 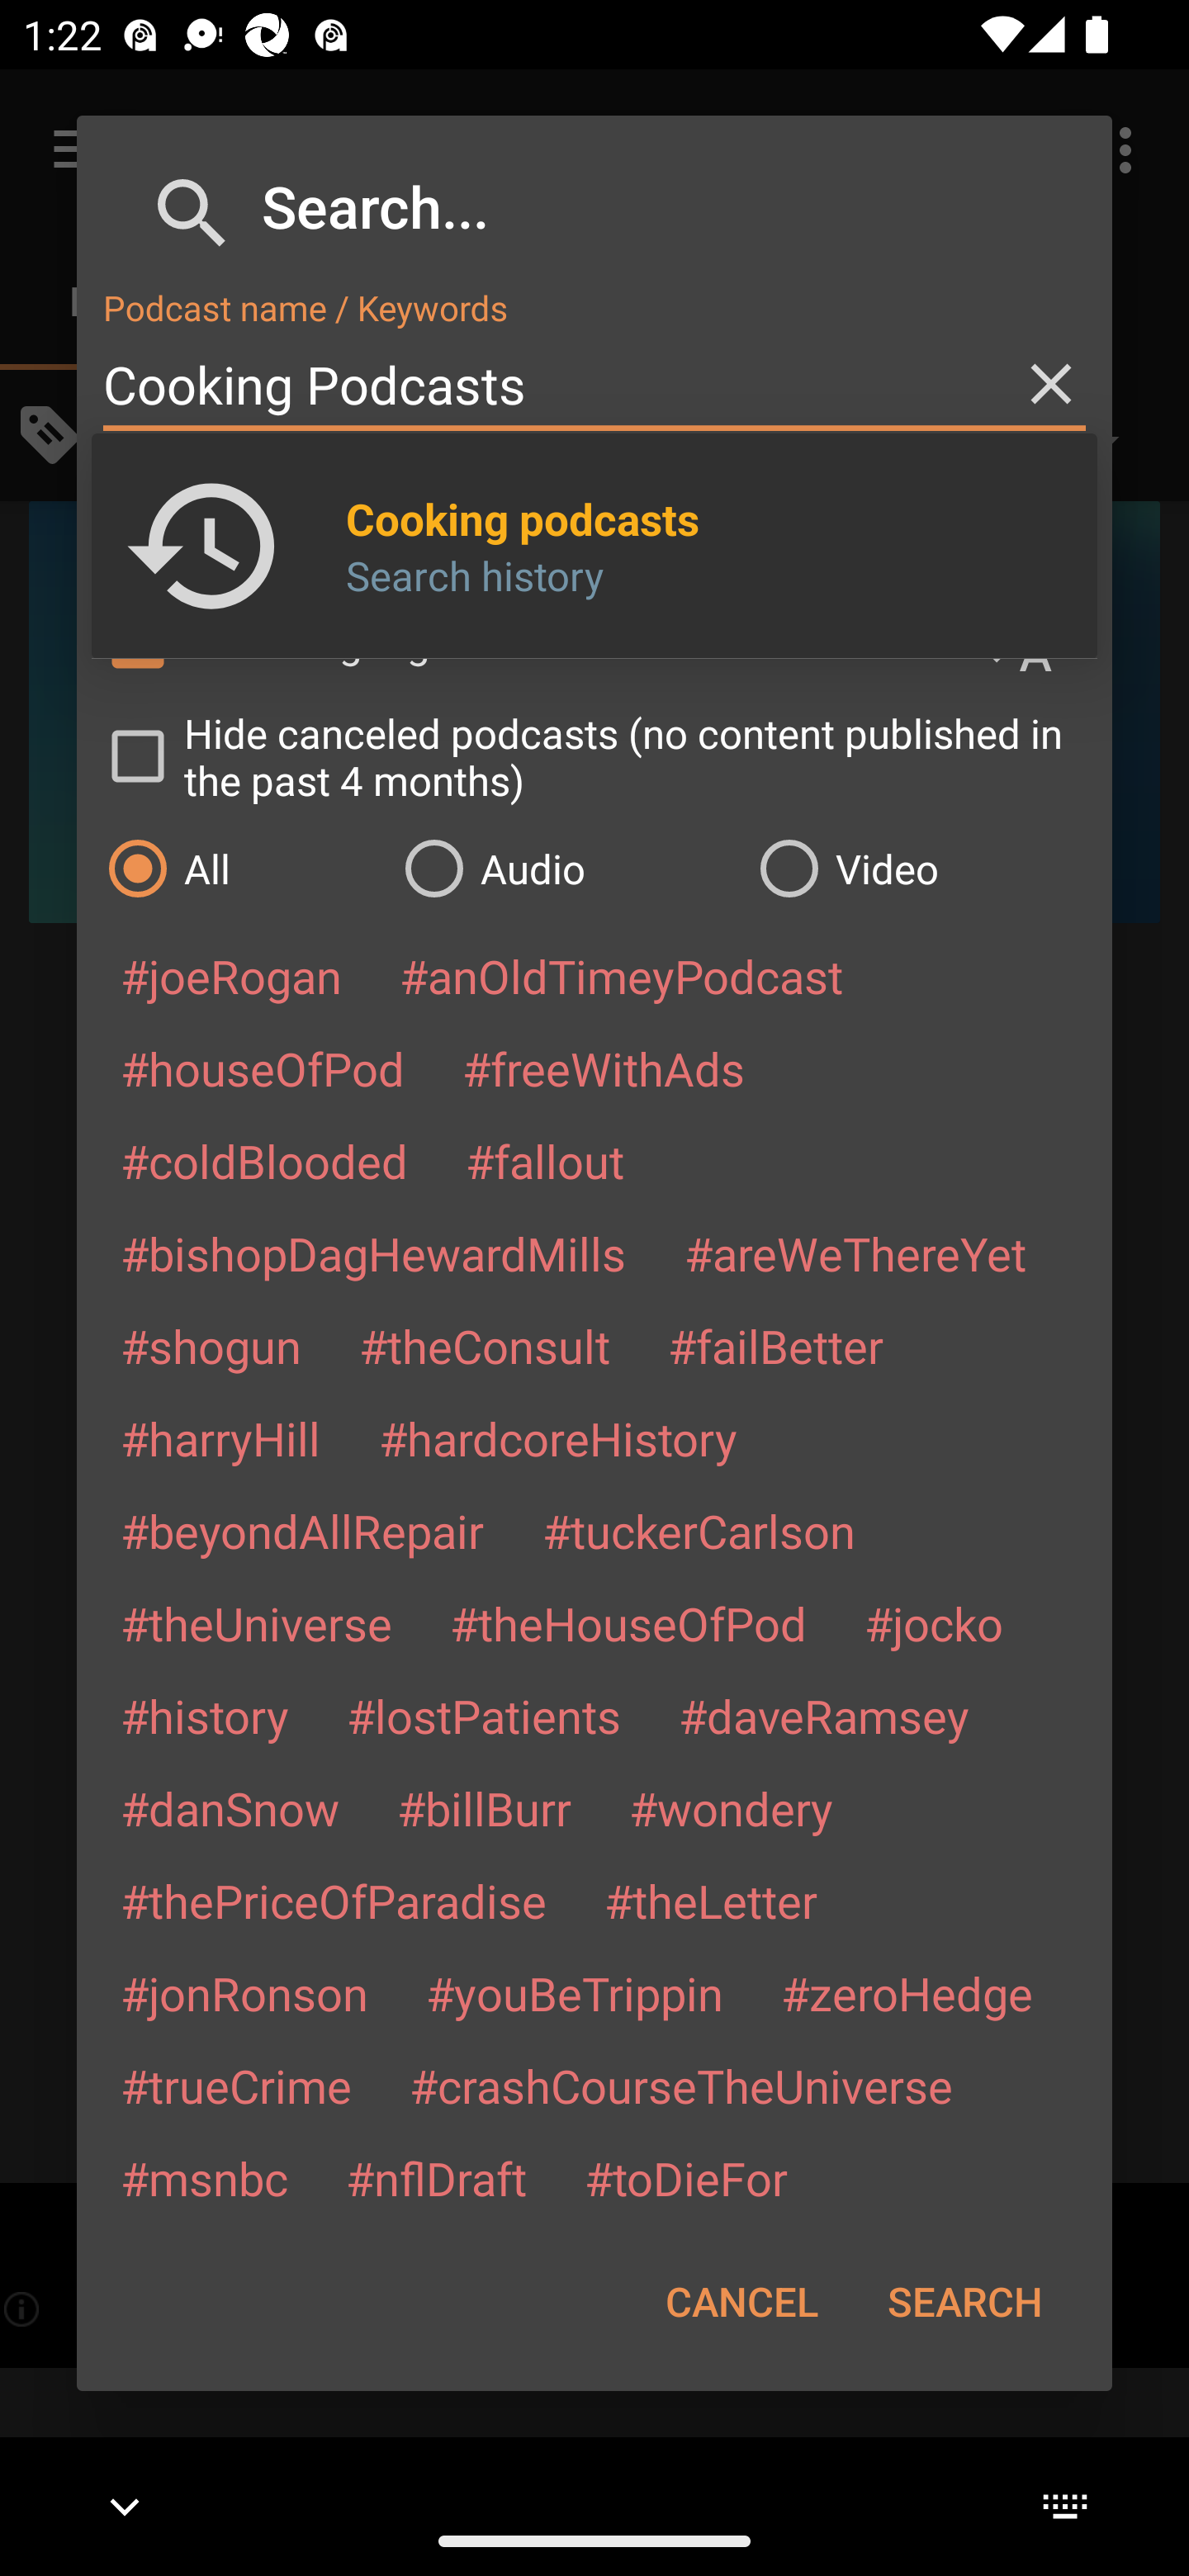 I want to click on #areWeThereYet, so click(x=855, y=1252).